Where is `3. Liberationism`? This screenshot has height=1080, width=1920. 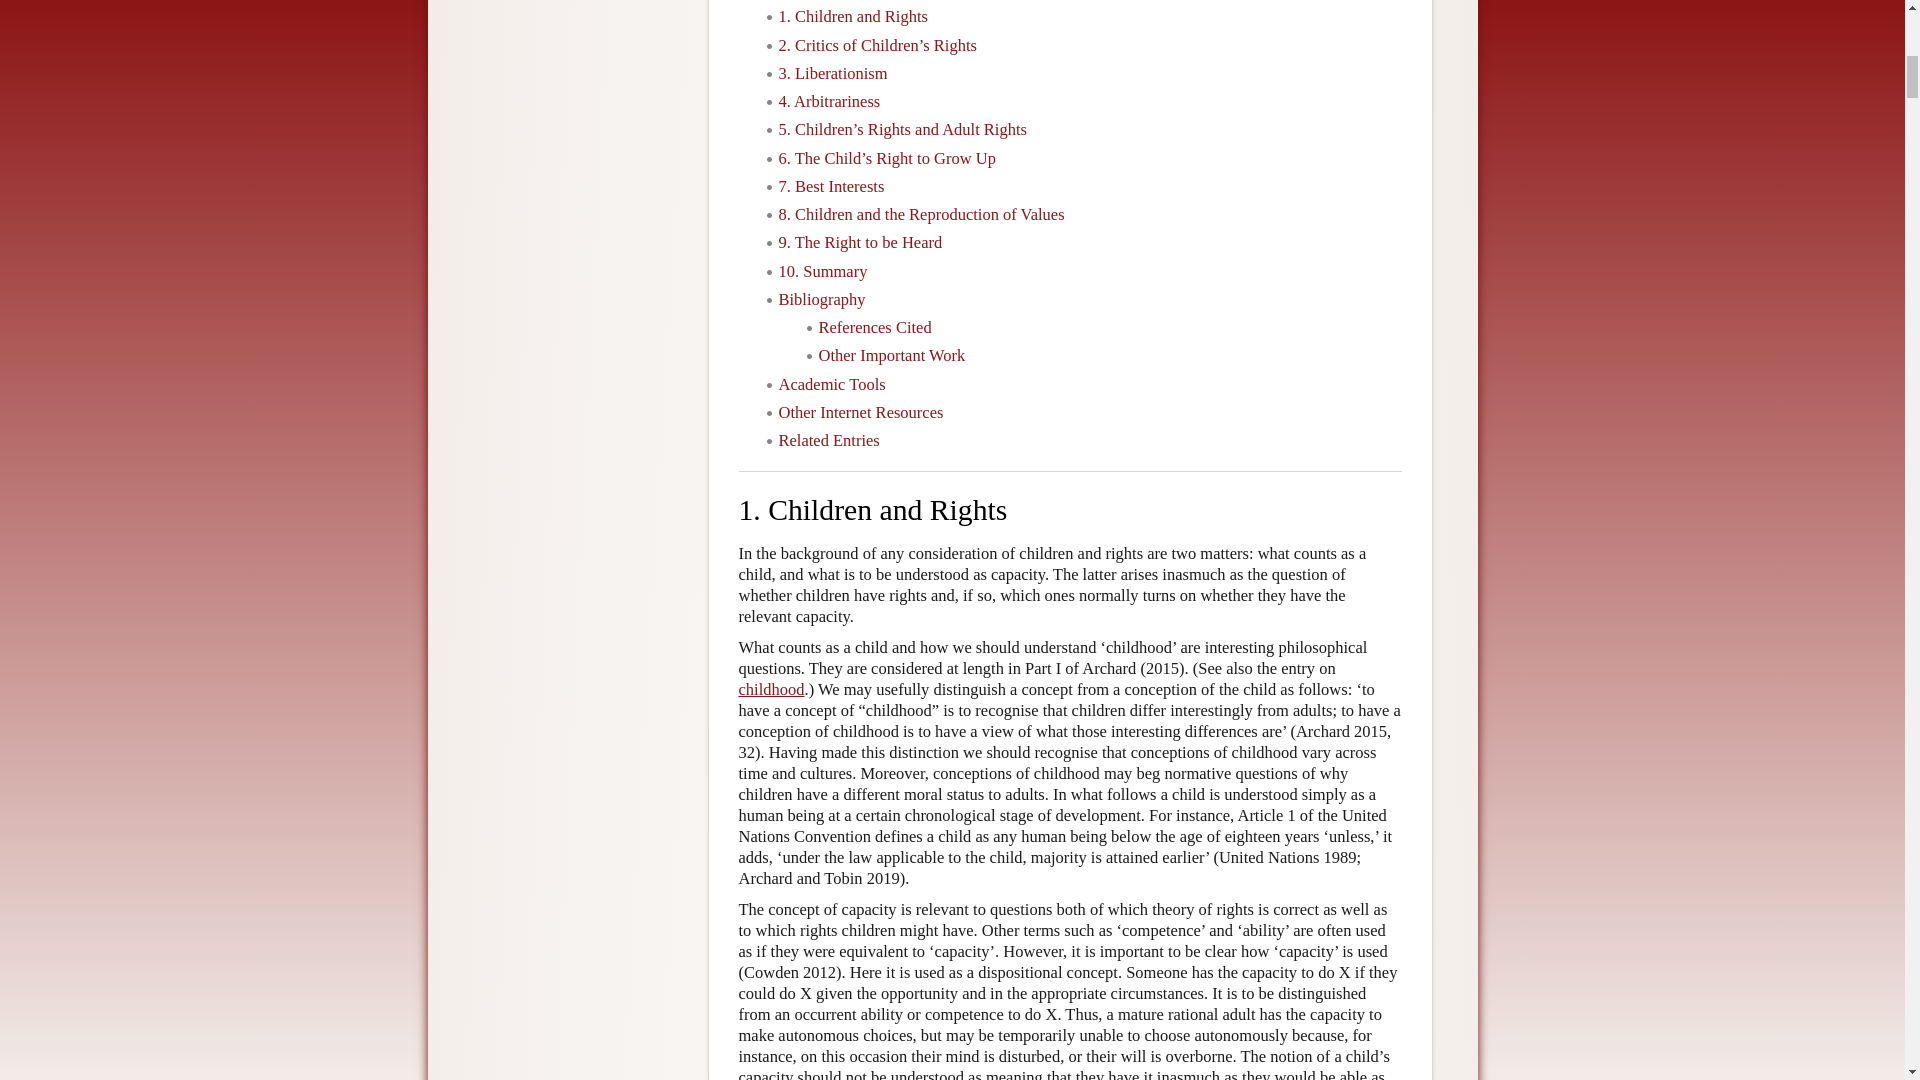
3. Liberationism is located at coordinates (832, 73).